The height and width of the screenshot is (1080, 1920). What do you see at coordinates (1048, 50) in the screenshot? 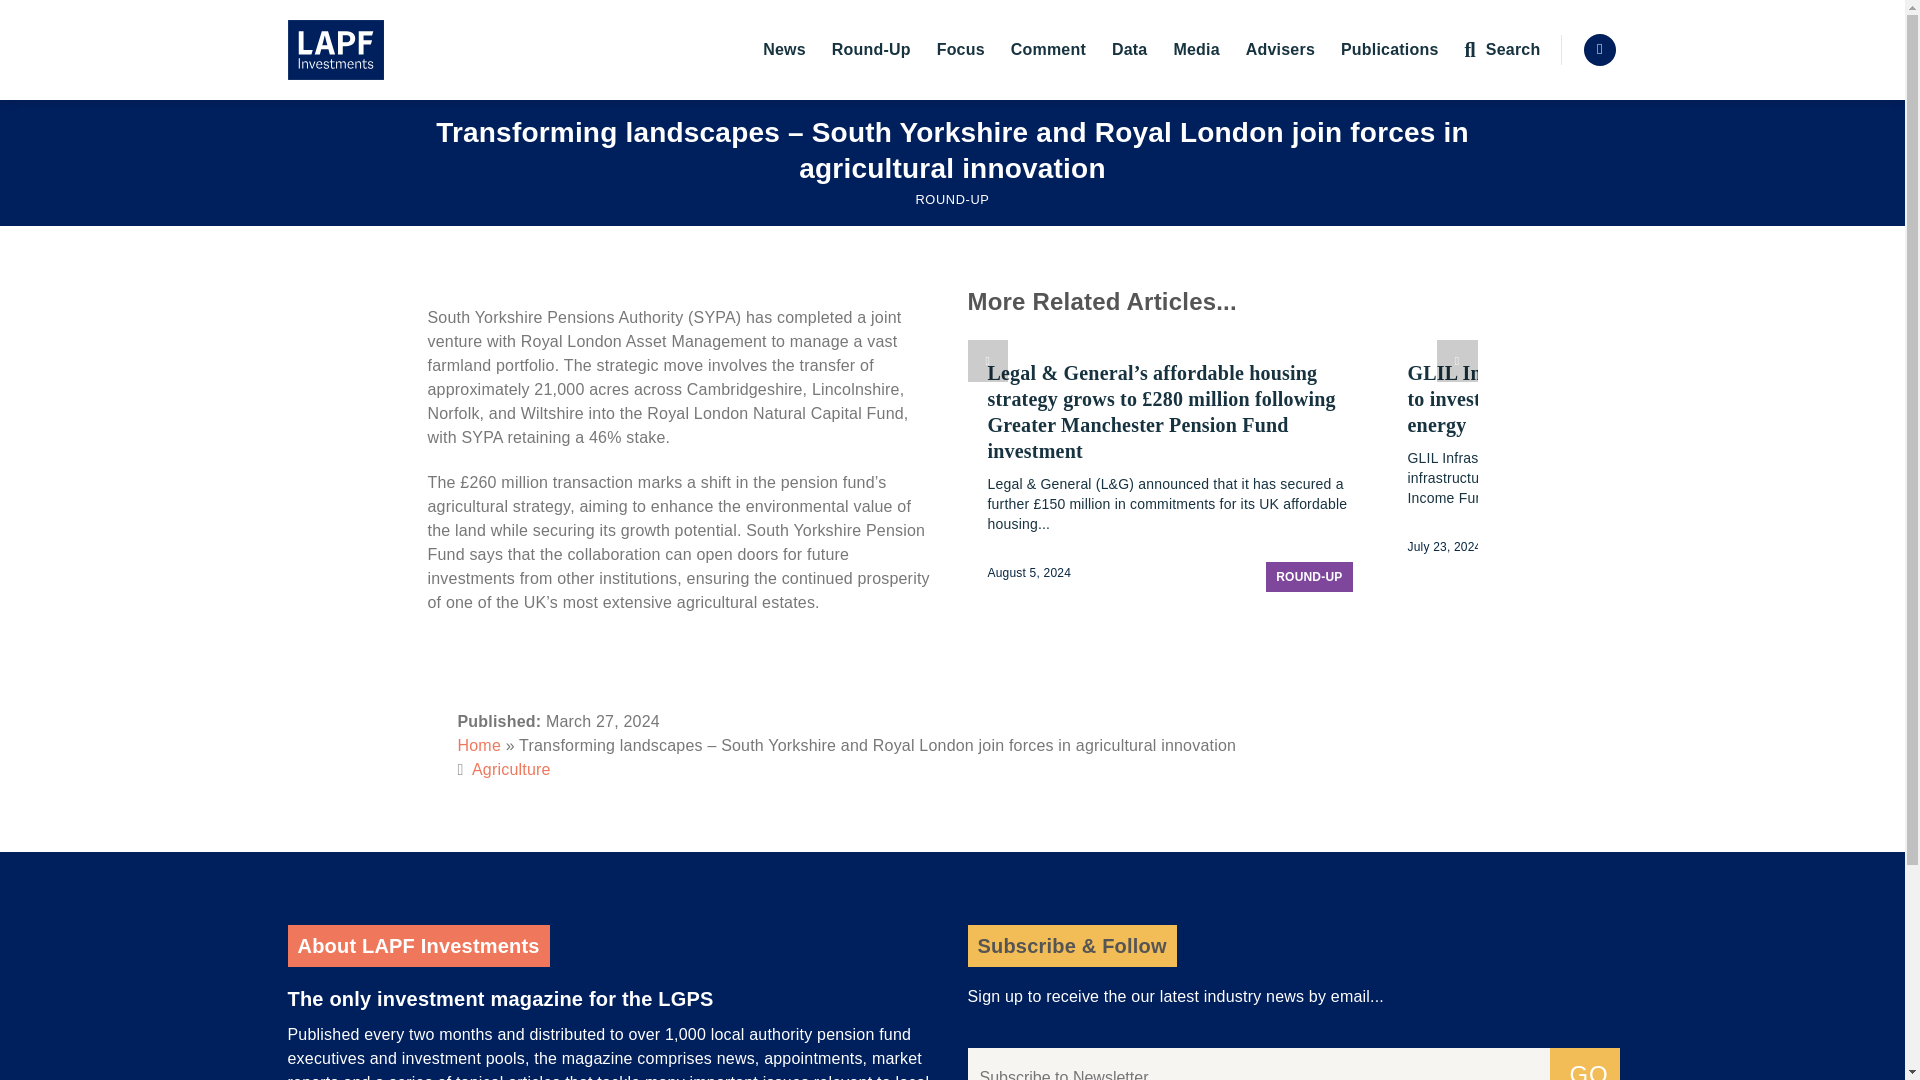
I see `Comment` at bounding box center [1048, 50].